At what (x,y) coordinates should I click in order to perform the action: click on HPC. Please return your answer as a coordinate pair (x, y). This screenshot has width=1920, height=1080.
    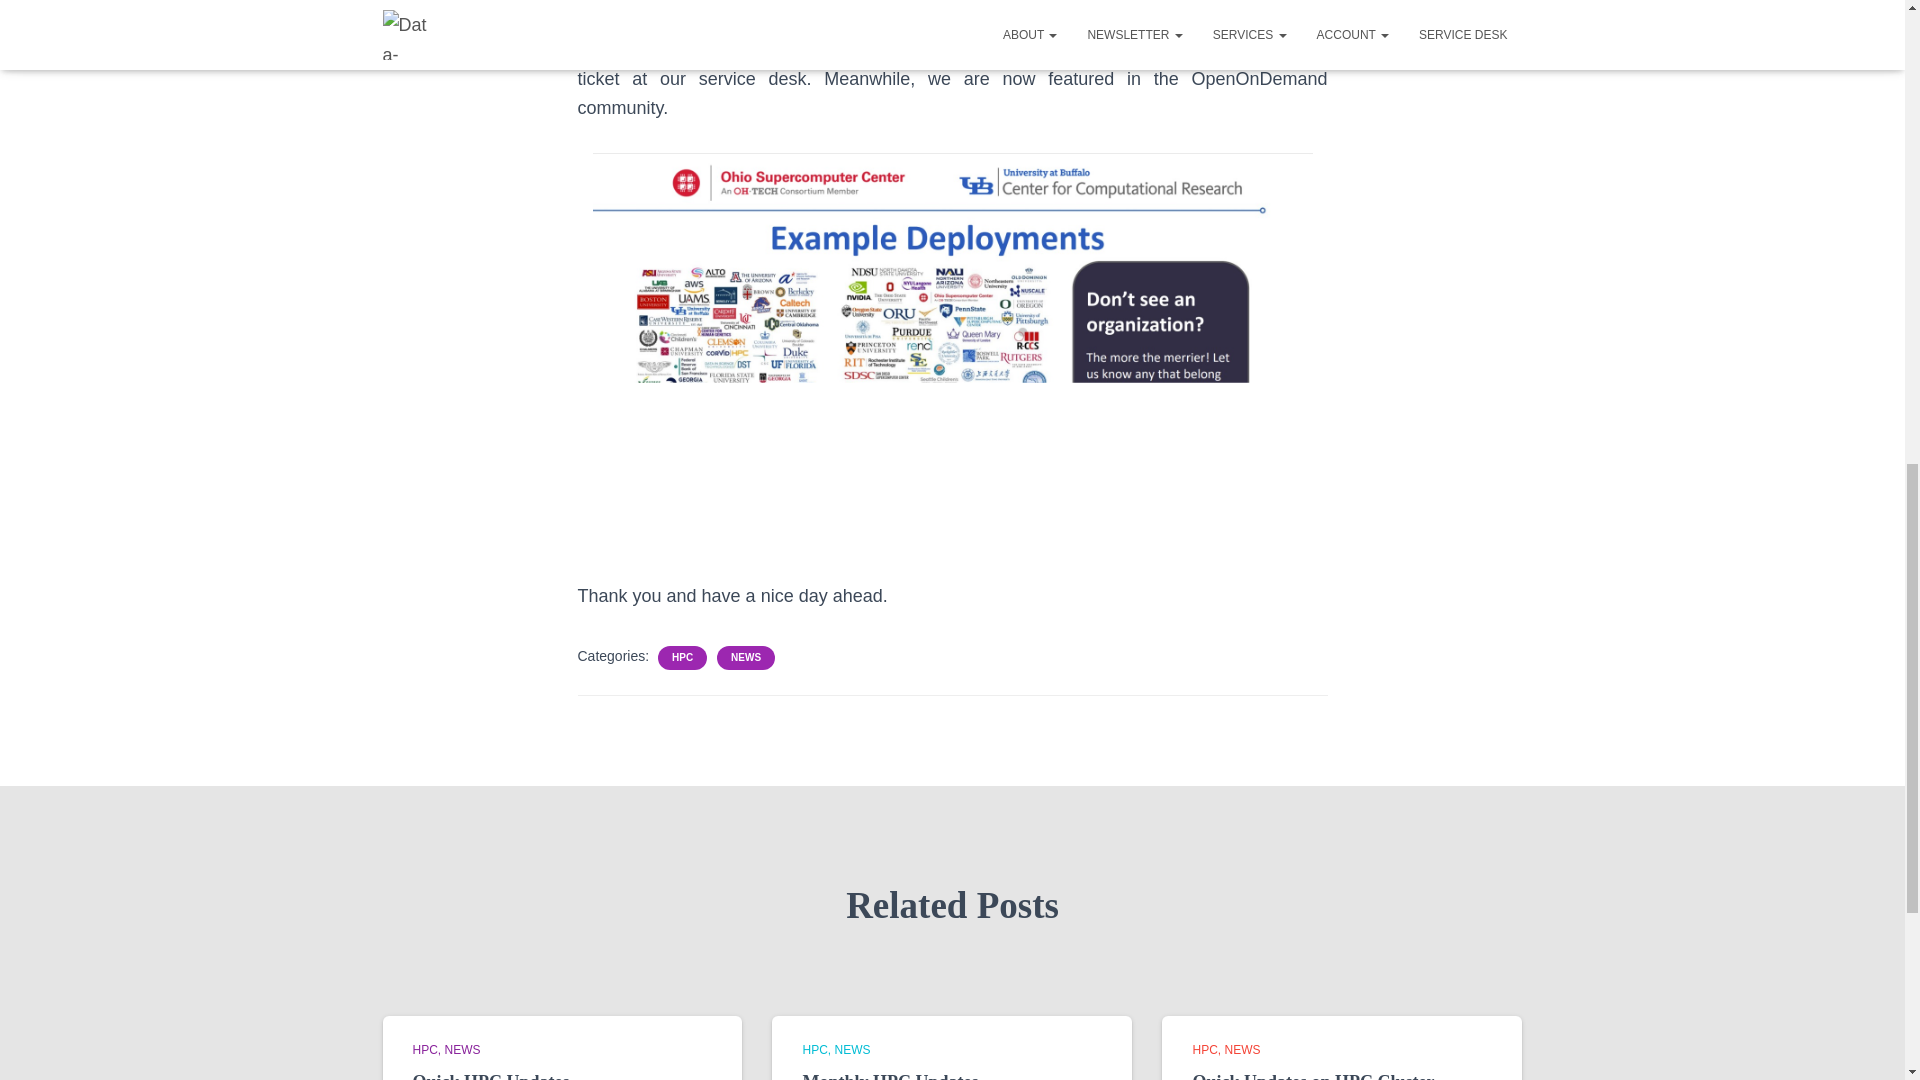
    Looking at the image, I should click on (682, 658).